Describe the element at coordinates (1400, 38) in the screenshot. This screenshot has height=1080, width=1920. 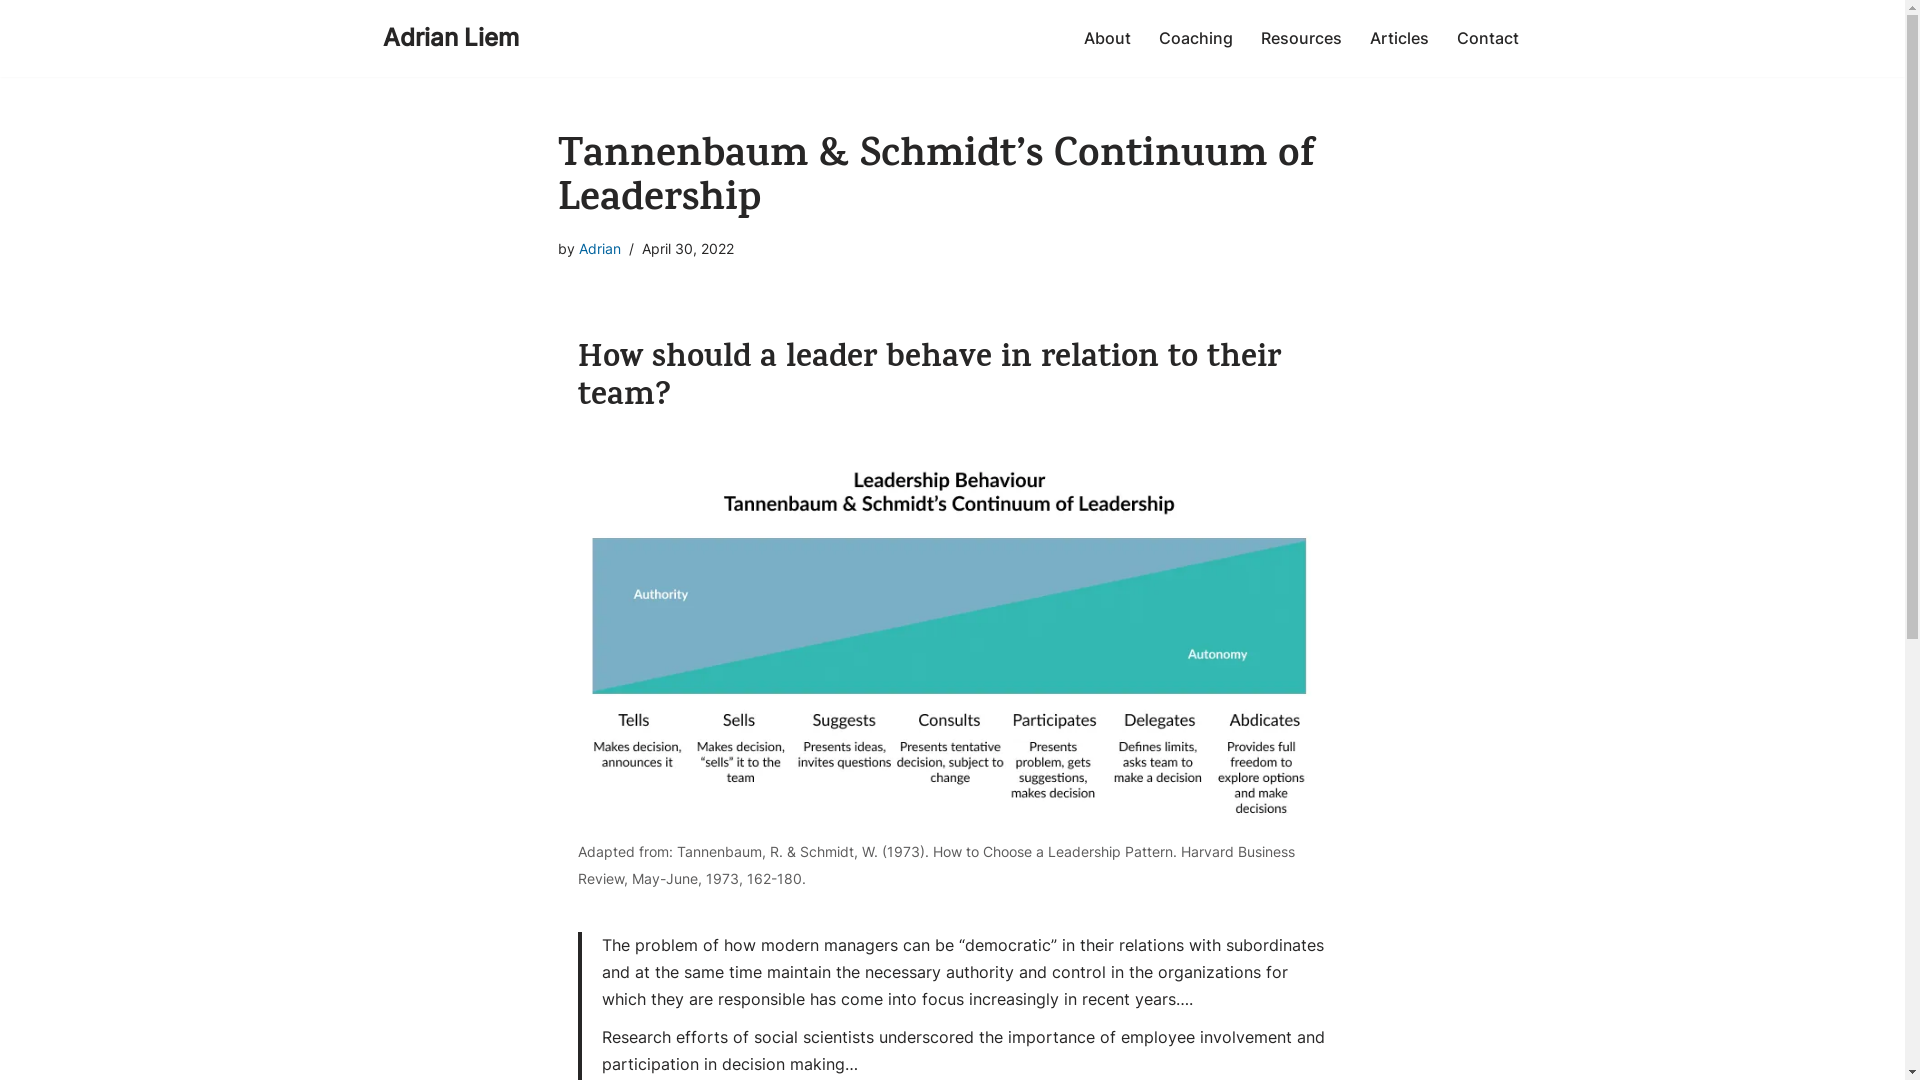
I see `Articles` at that location.